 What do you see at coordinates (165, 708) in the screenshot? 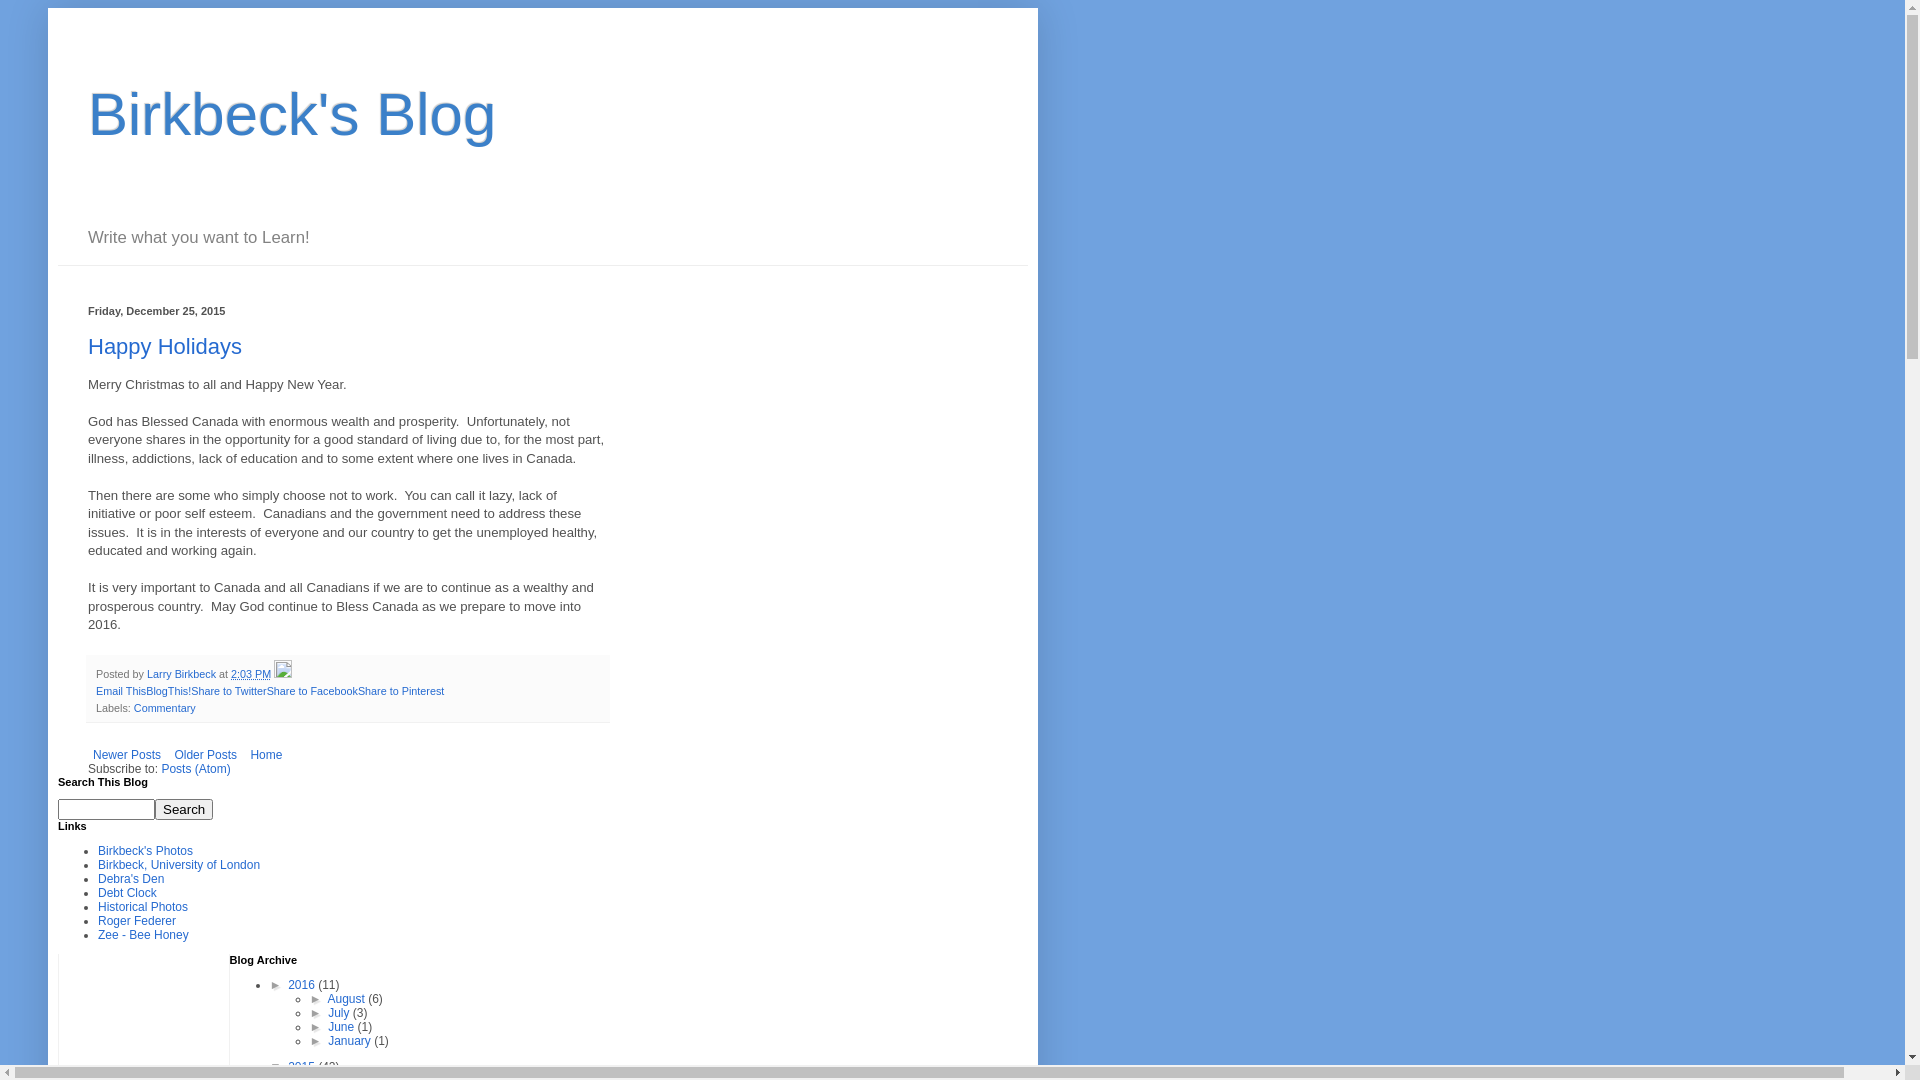
I see `Commentary` at bounding box center [165, 708].